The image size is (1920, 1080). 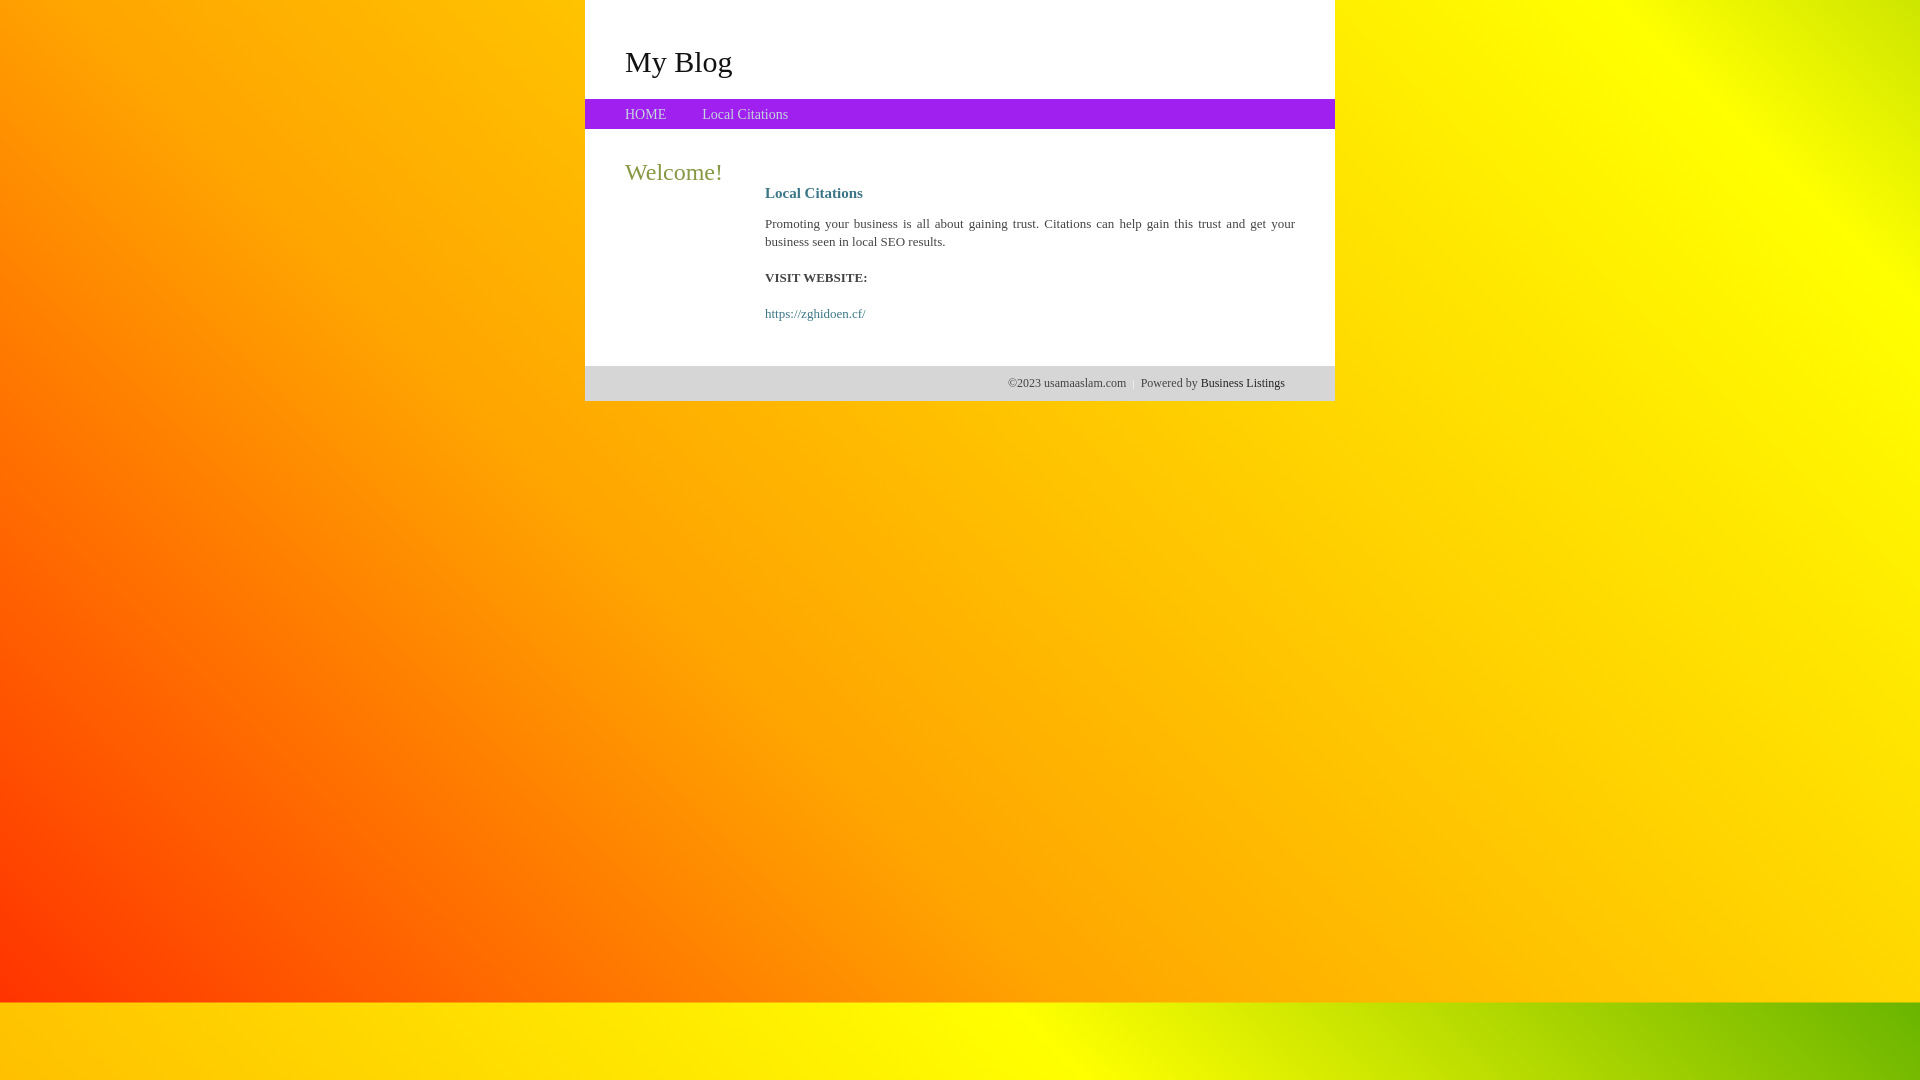 I want to click on My Blog, so click(x=679, y=61).